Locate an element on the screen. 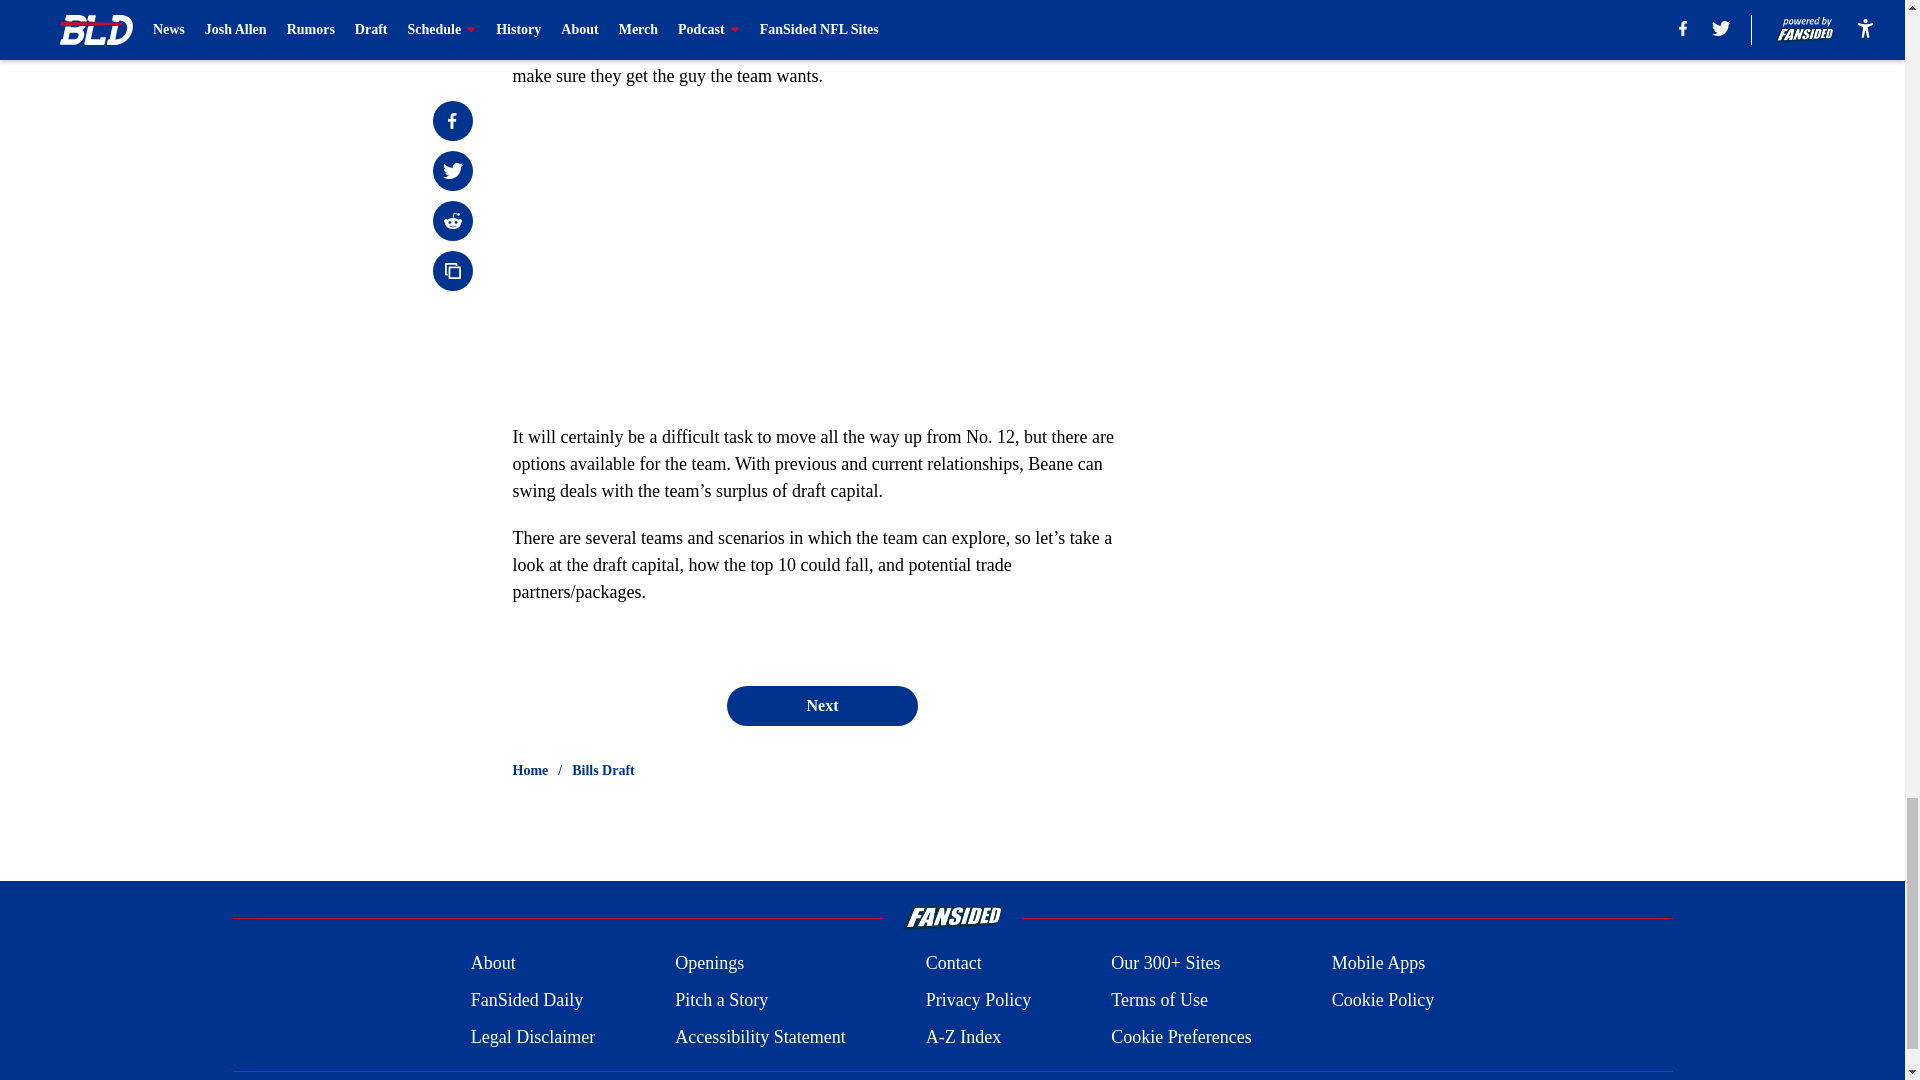  Next is located at coordinates (821, 705).